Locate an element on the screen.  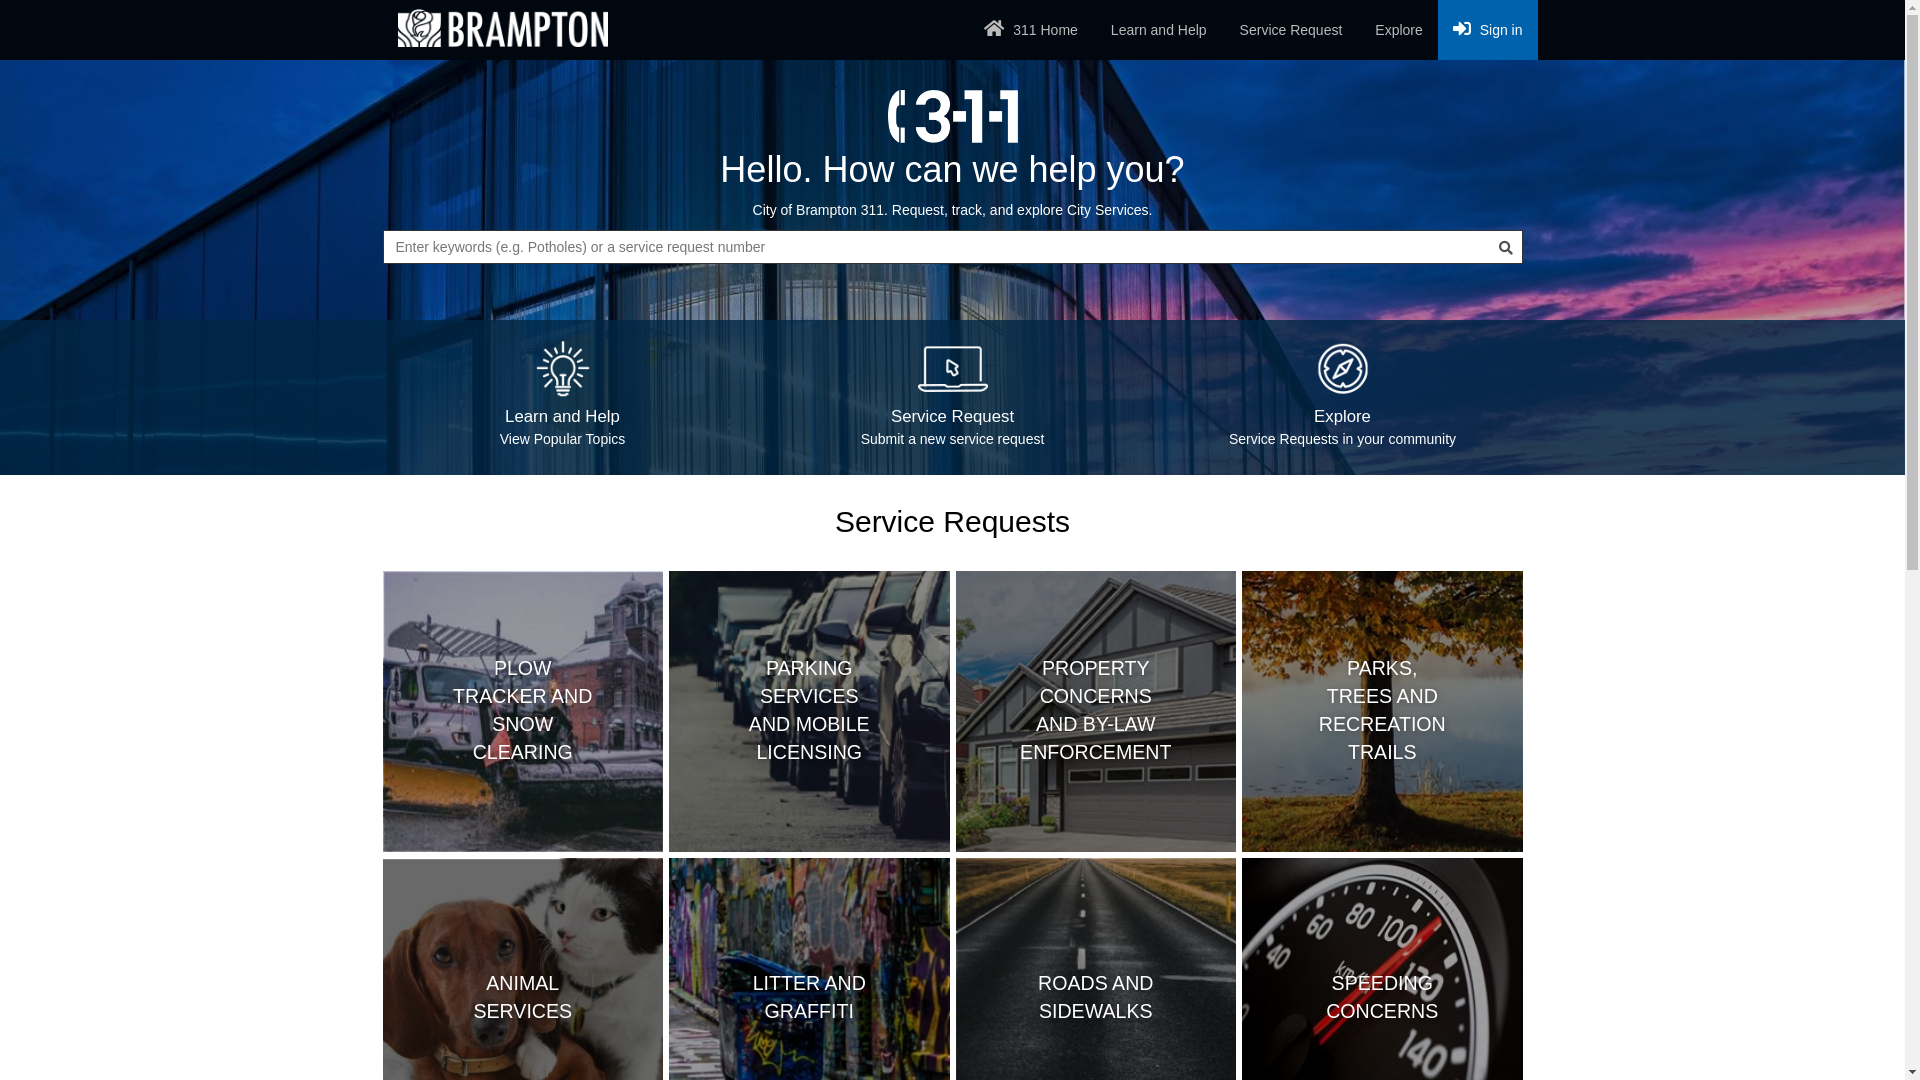
Explore is located at coordinates (1398, 30).